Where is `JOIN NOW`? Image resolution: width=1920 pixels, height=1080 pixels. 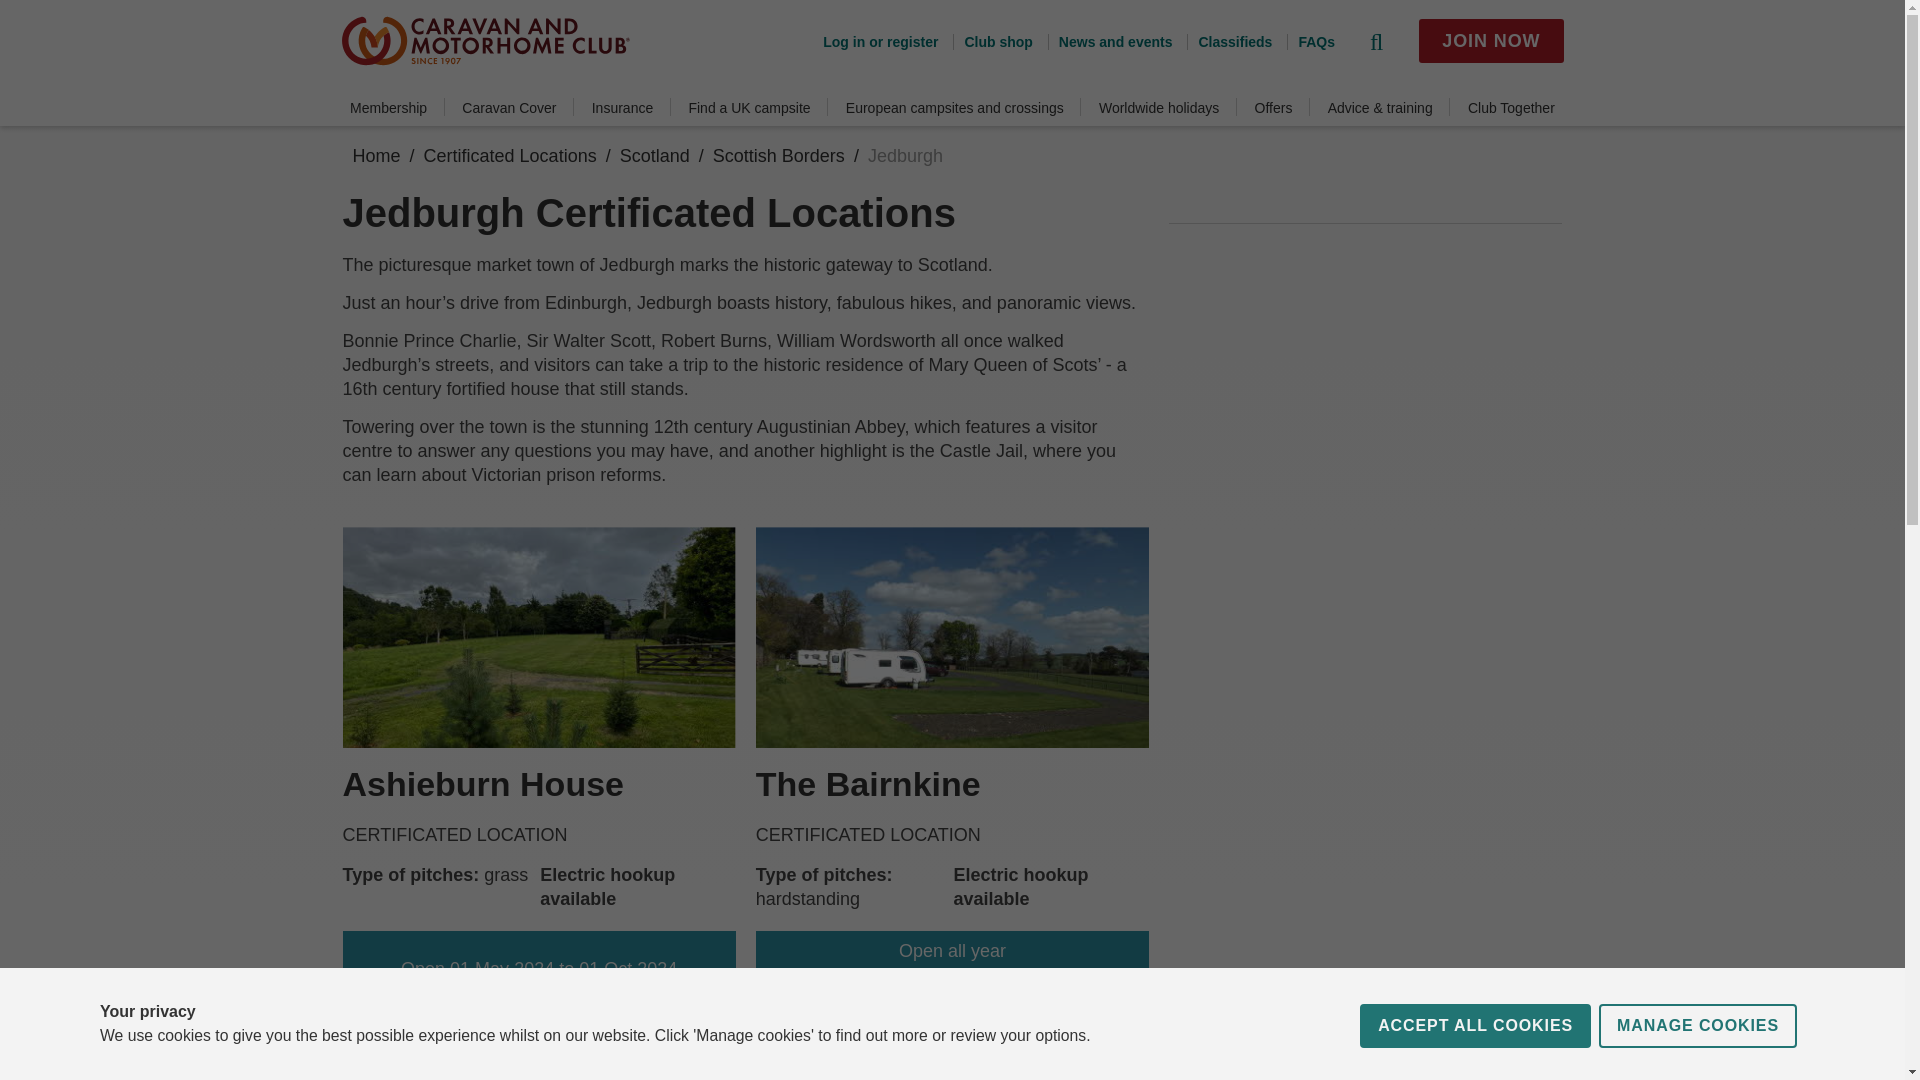 JOIN NOW is located at coordinates (1490, 40).